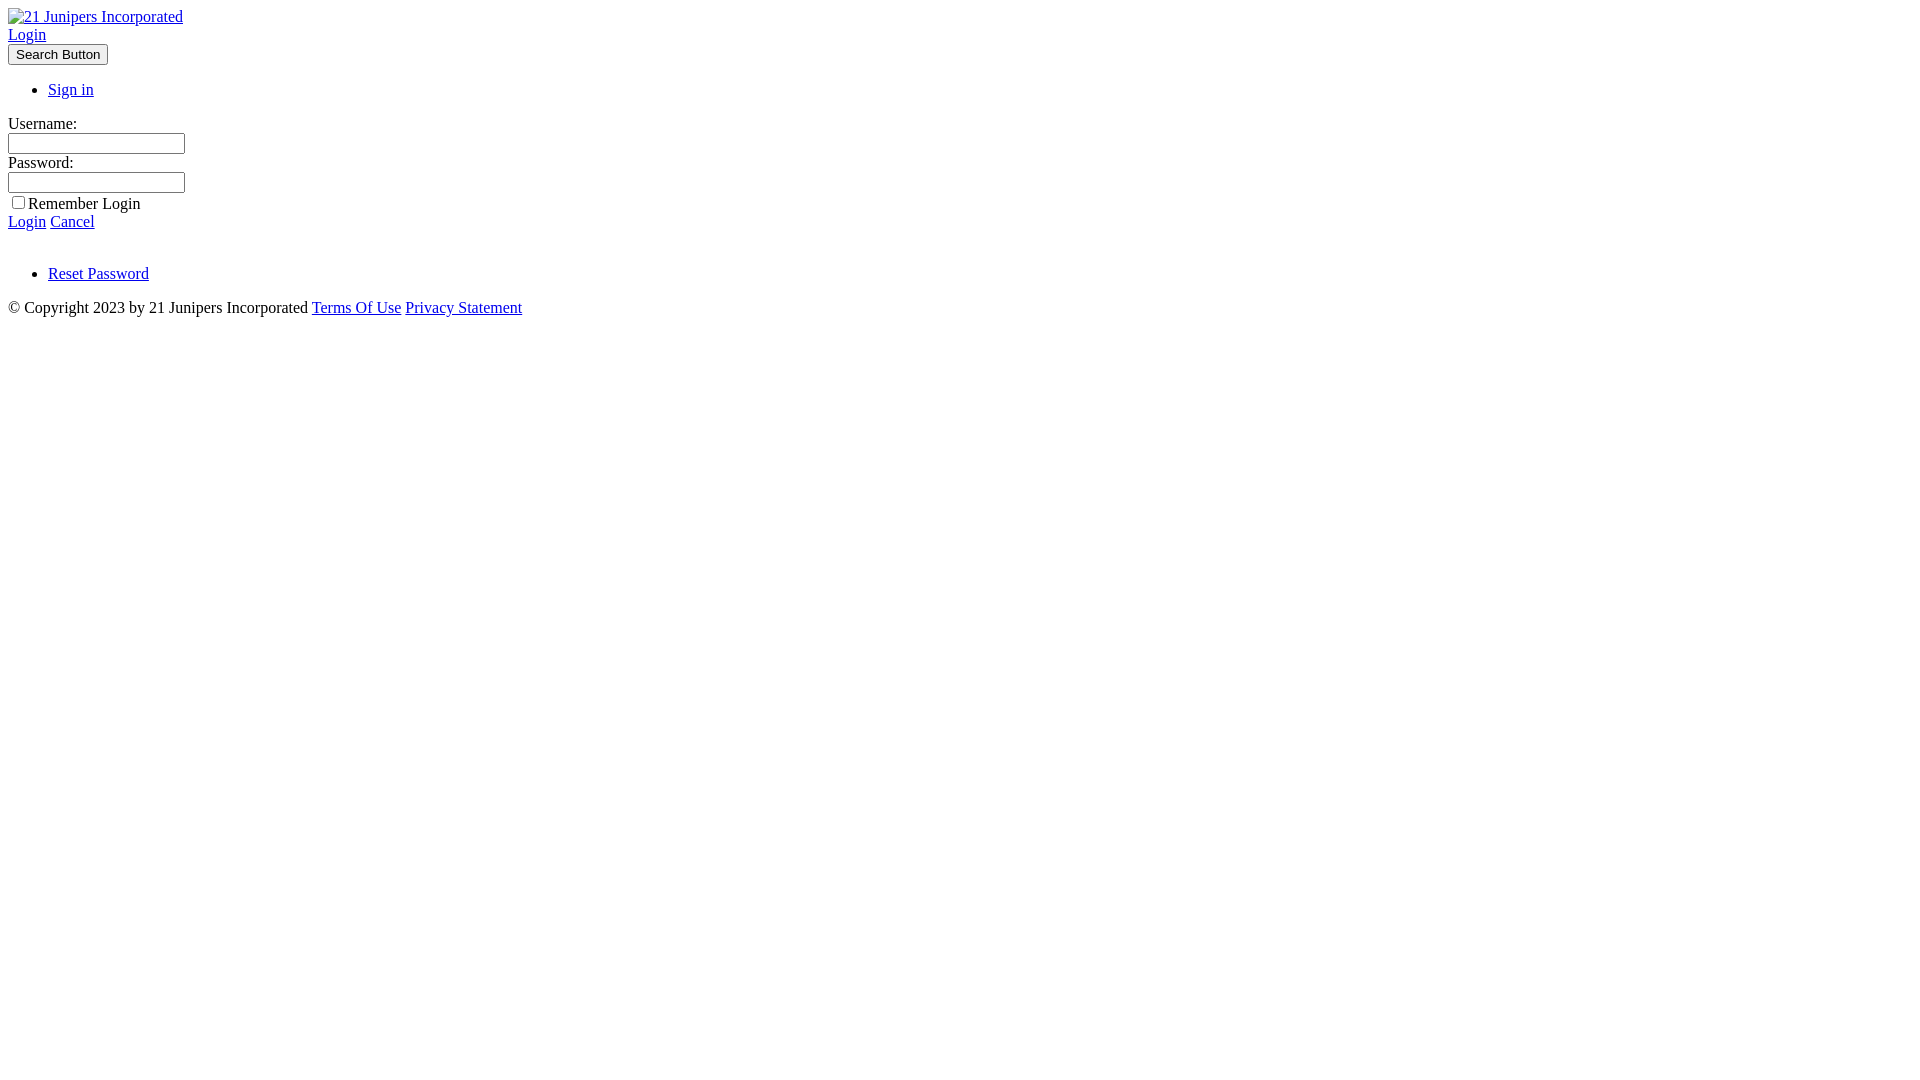  What do you see at coordinates (27, 222) in the screenshot?
I see `Login` at bounding box center [27, 222].